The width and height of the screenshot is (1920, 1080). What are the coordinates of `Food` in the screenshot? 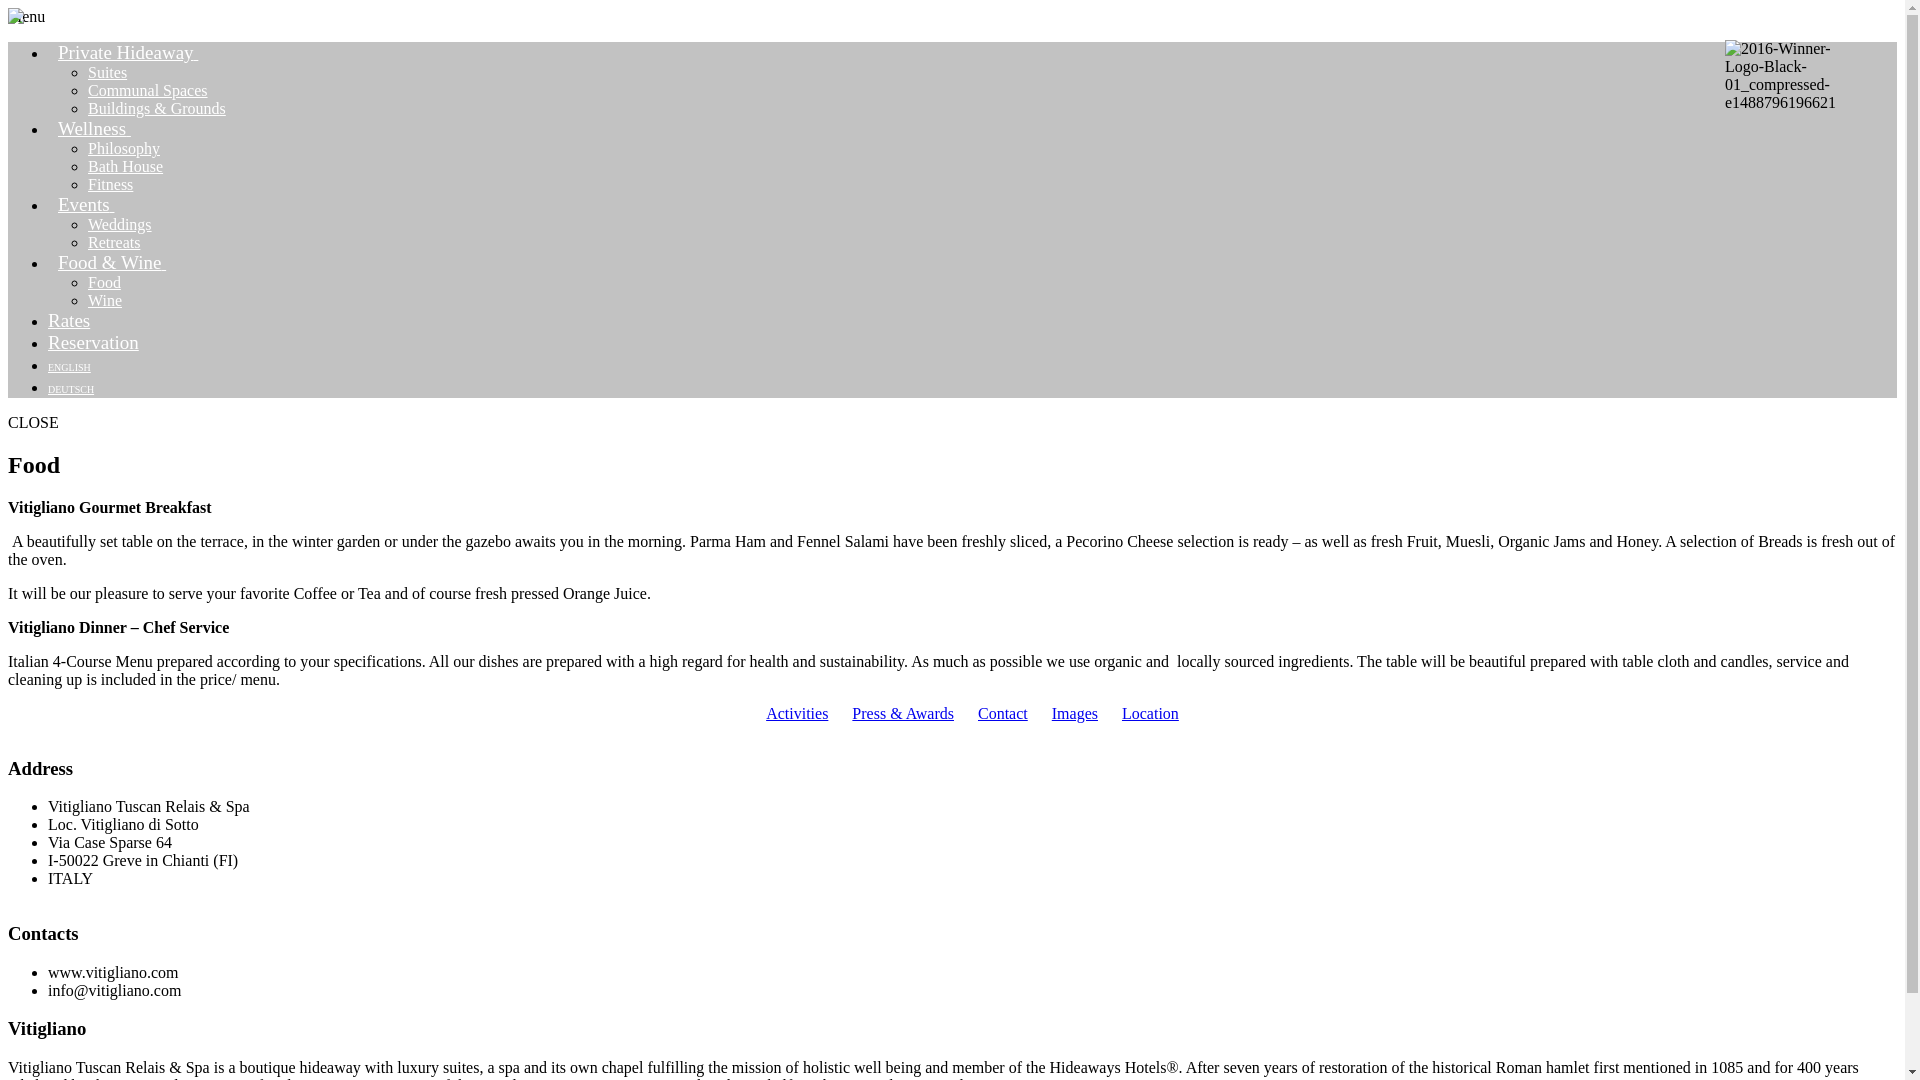 It's located at (104, 282).